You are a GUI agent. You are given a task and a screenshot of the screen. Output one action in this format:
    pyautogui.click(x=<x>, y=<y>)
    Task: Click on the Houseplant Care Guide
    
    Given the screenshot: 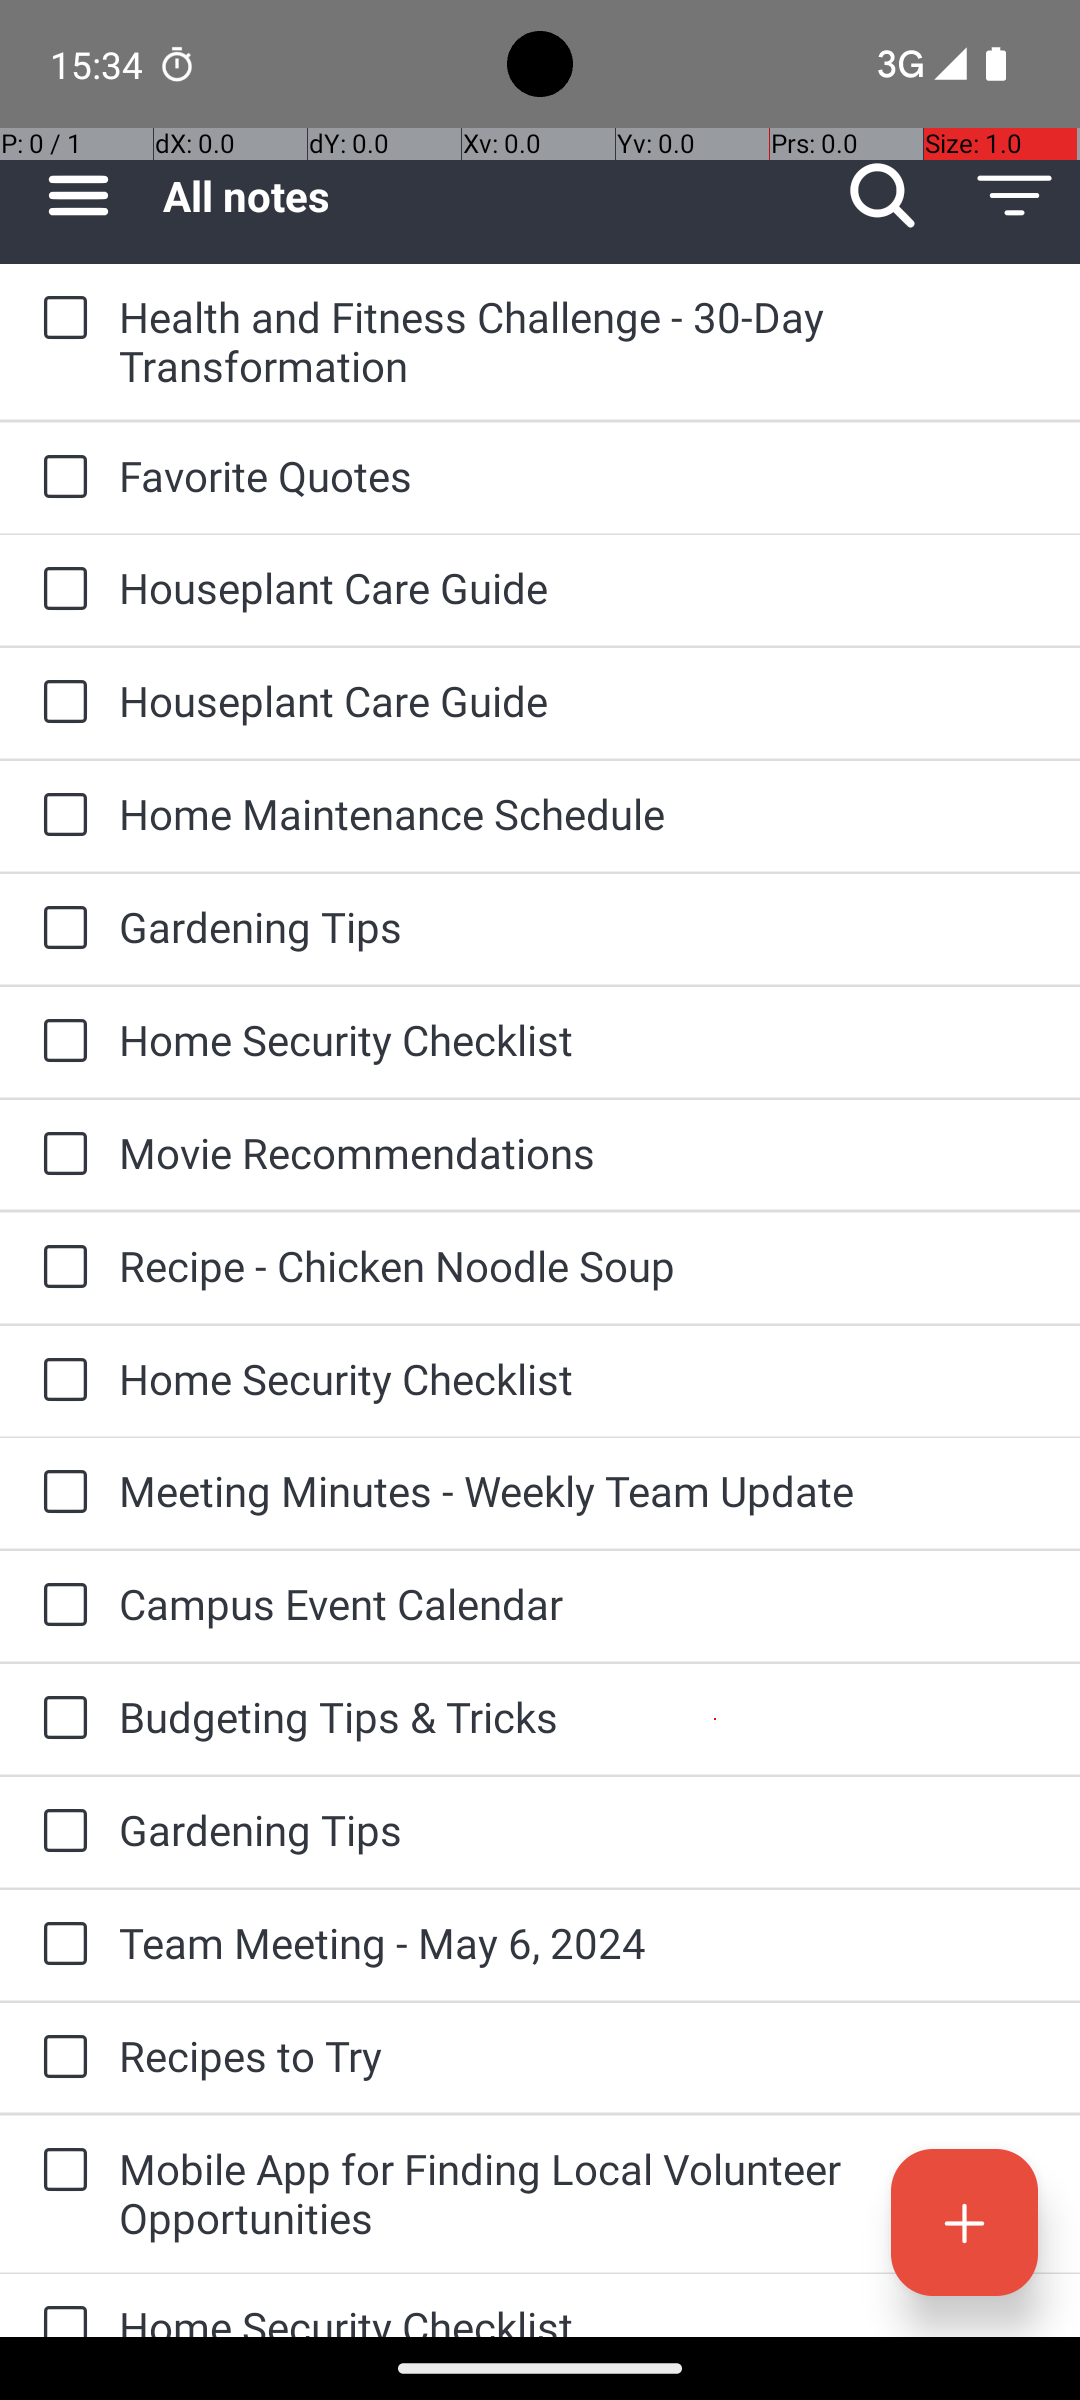 What is the action you would take?
    pyautogui.click(x=580, y=588)
    